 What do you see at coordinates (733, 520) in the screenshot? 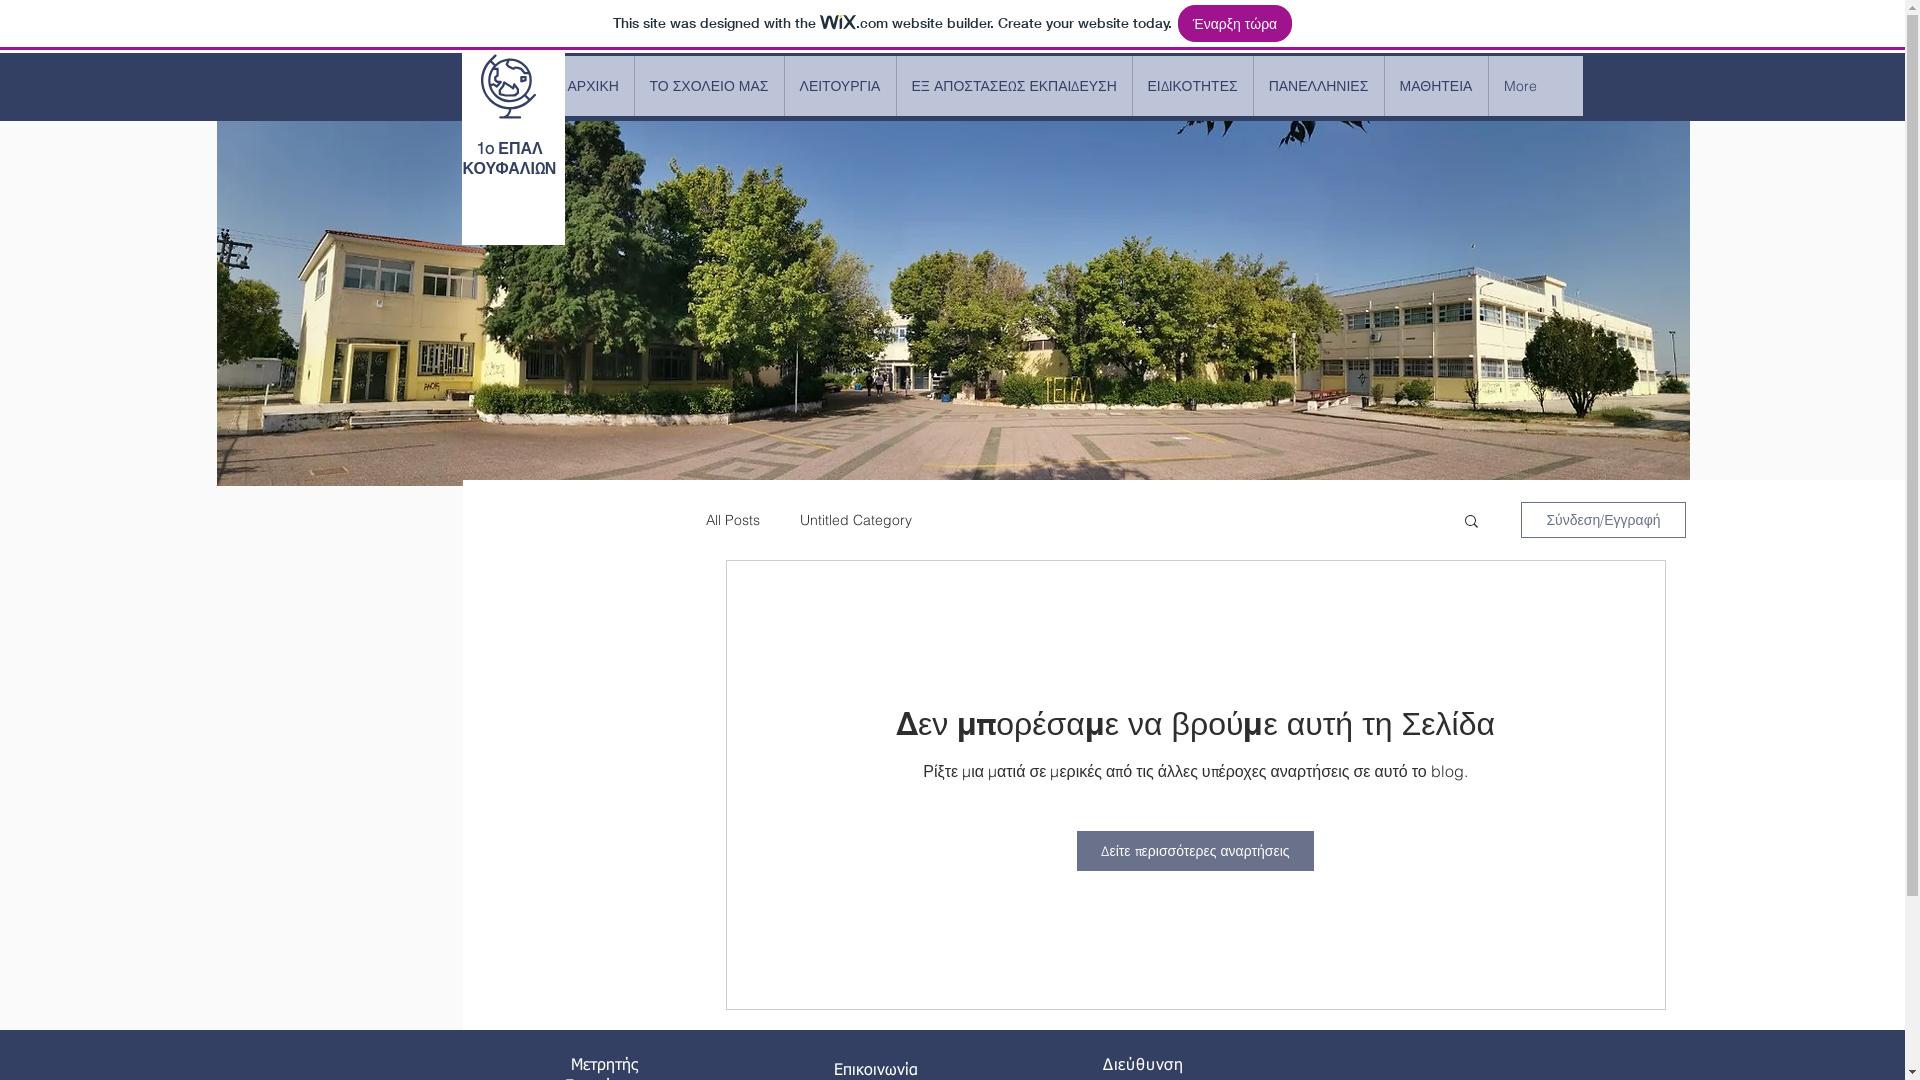
I see `All Posts` at bounding box center [733, 520].